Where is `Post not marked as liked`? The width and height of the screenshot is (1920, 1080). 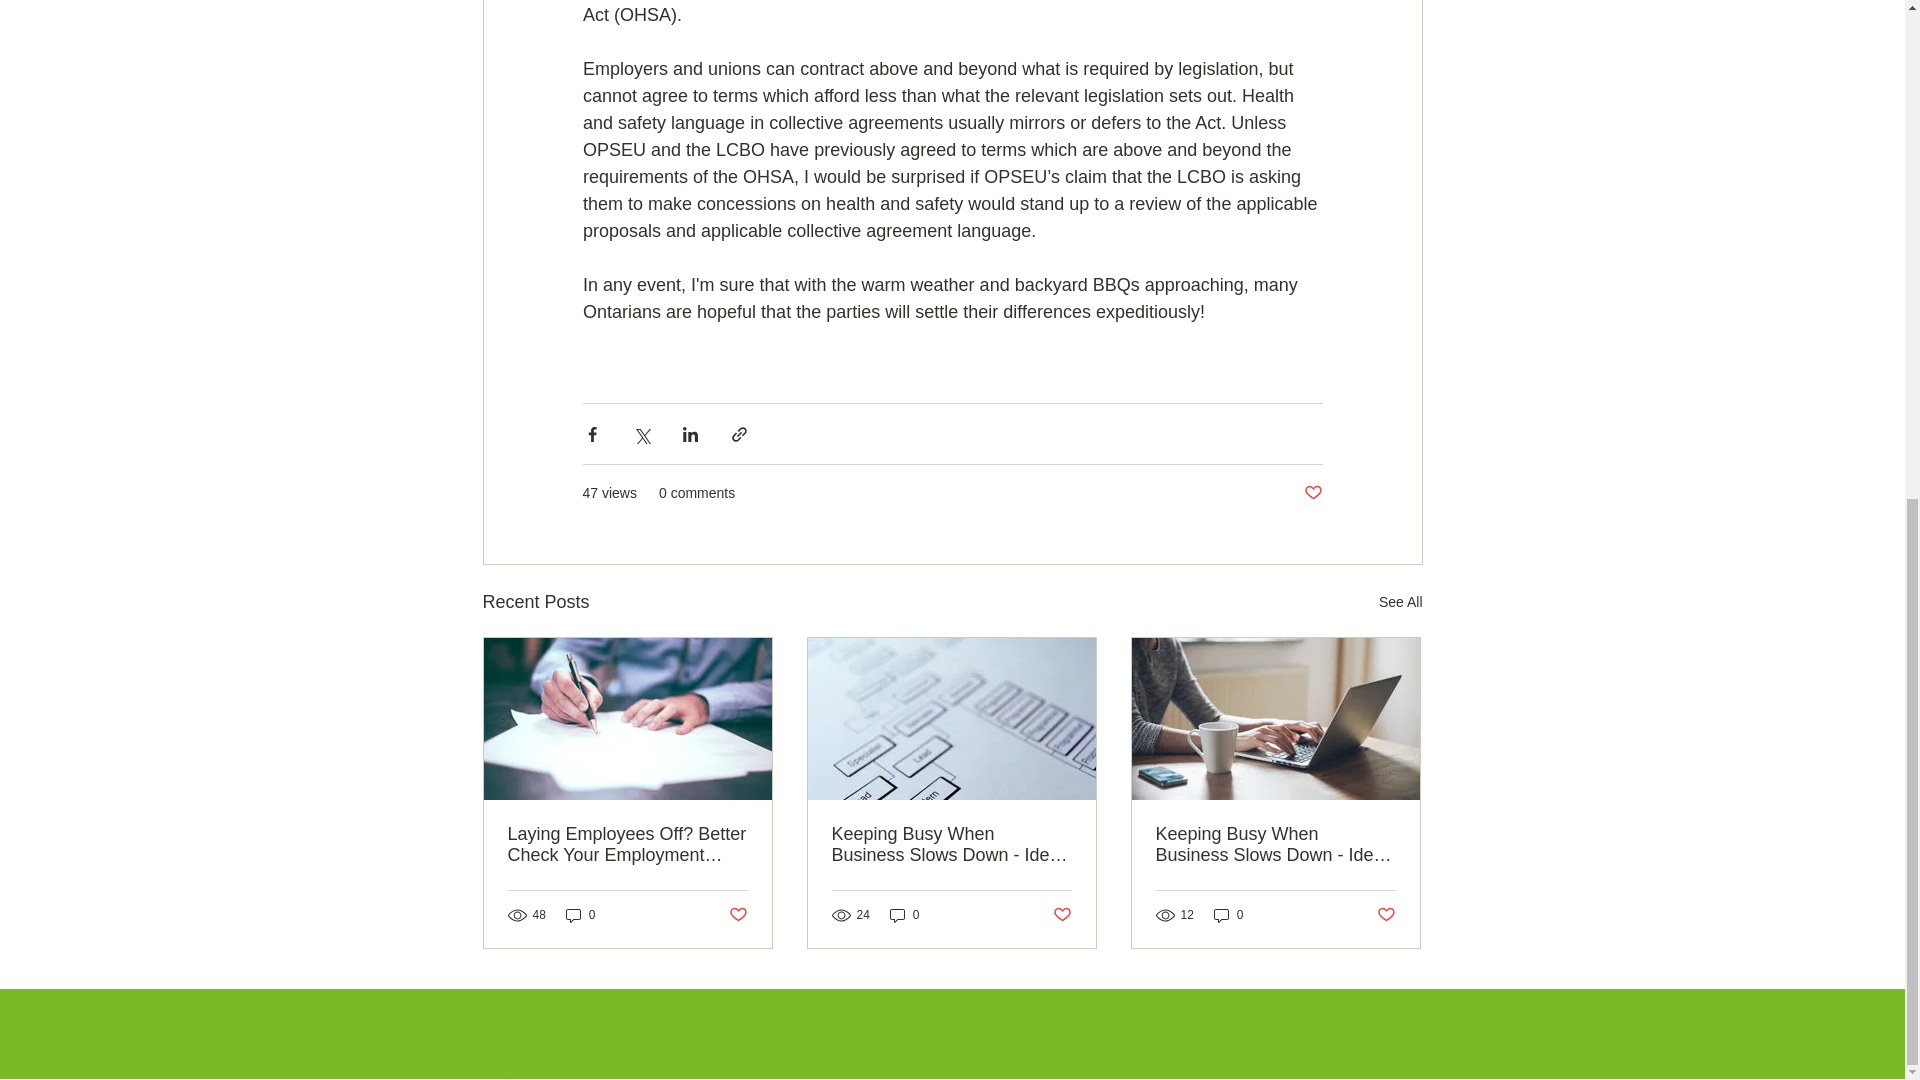 Post not marked as liked is located at coordinates (1062, 915).